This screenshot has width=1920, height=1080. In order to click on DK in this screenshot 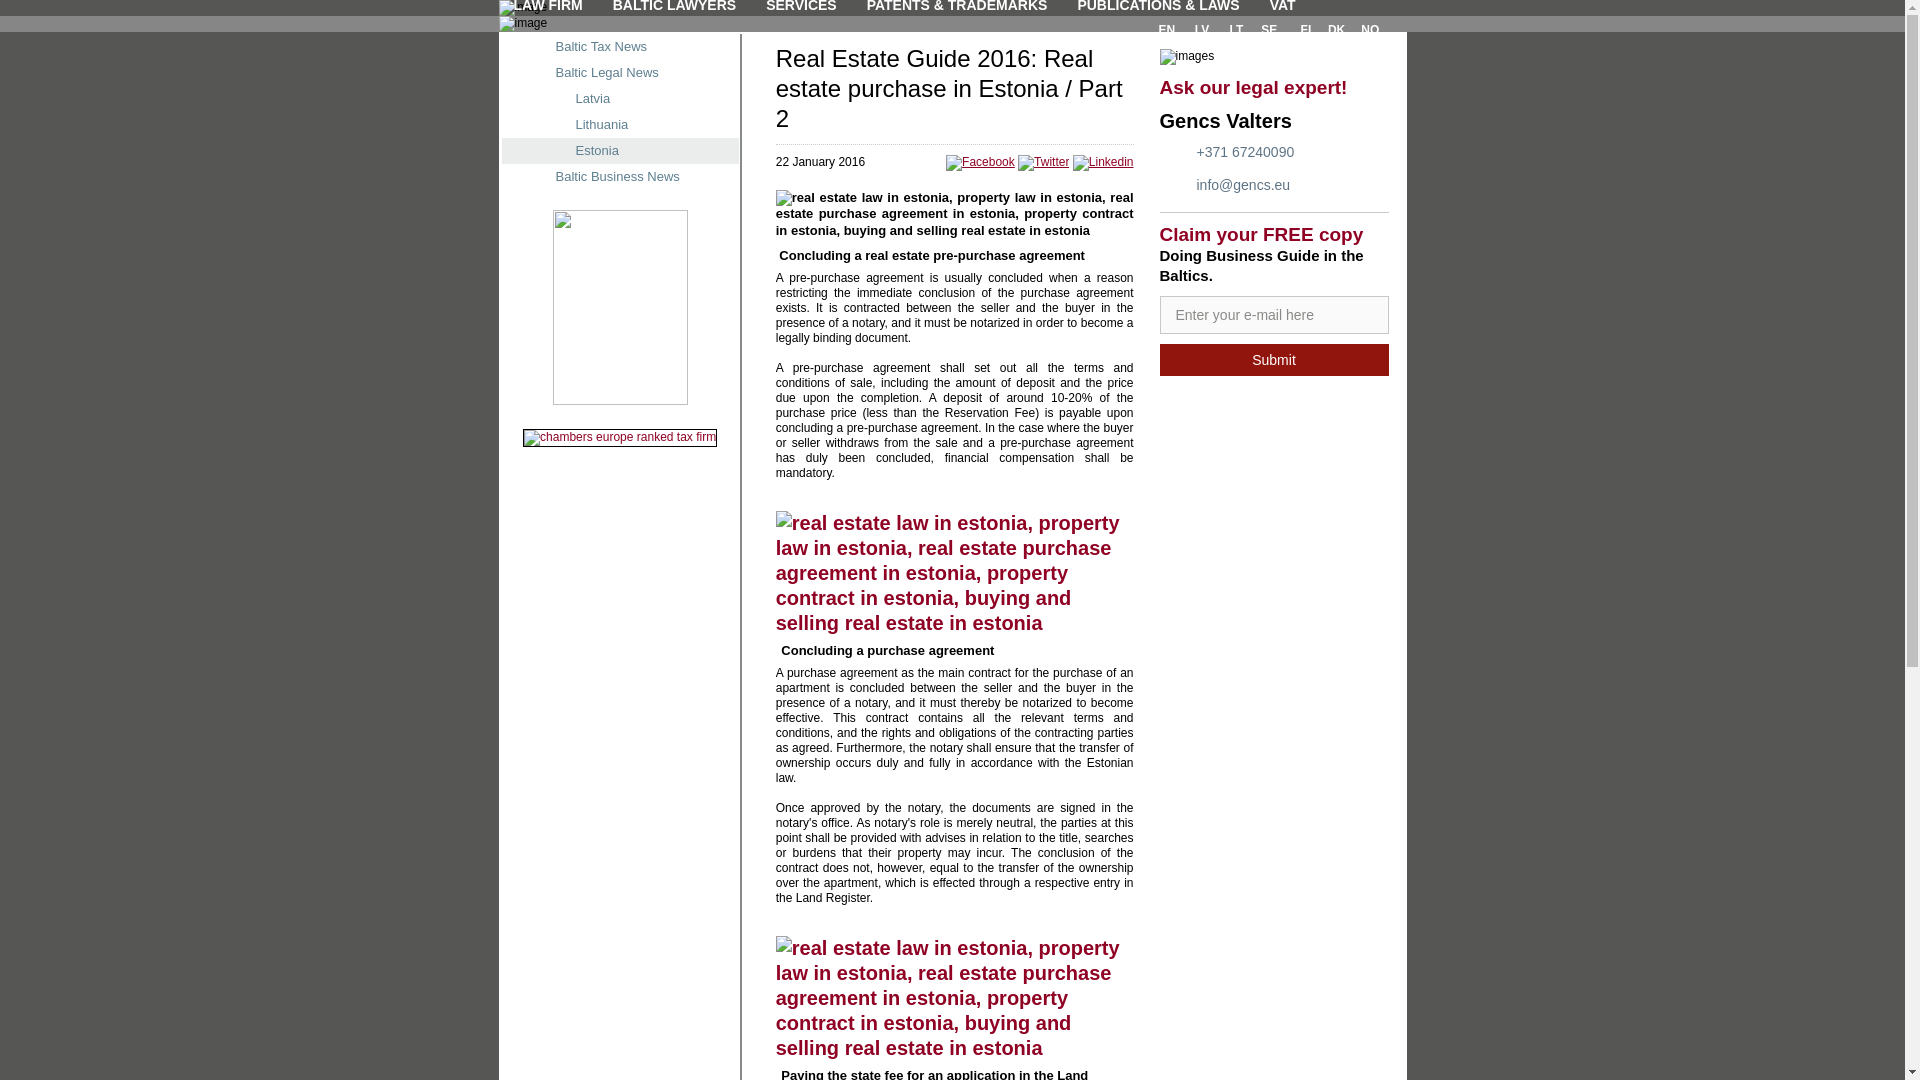, I will do `click(1336, 30)`.